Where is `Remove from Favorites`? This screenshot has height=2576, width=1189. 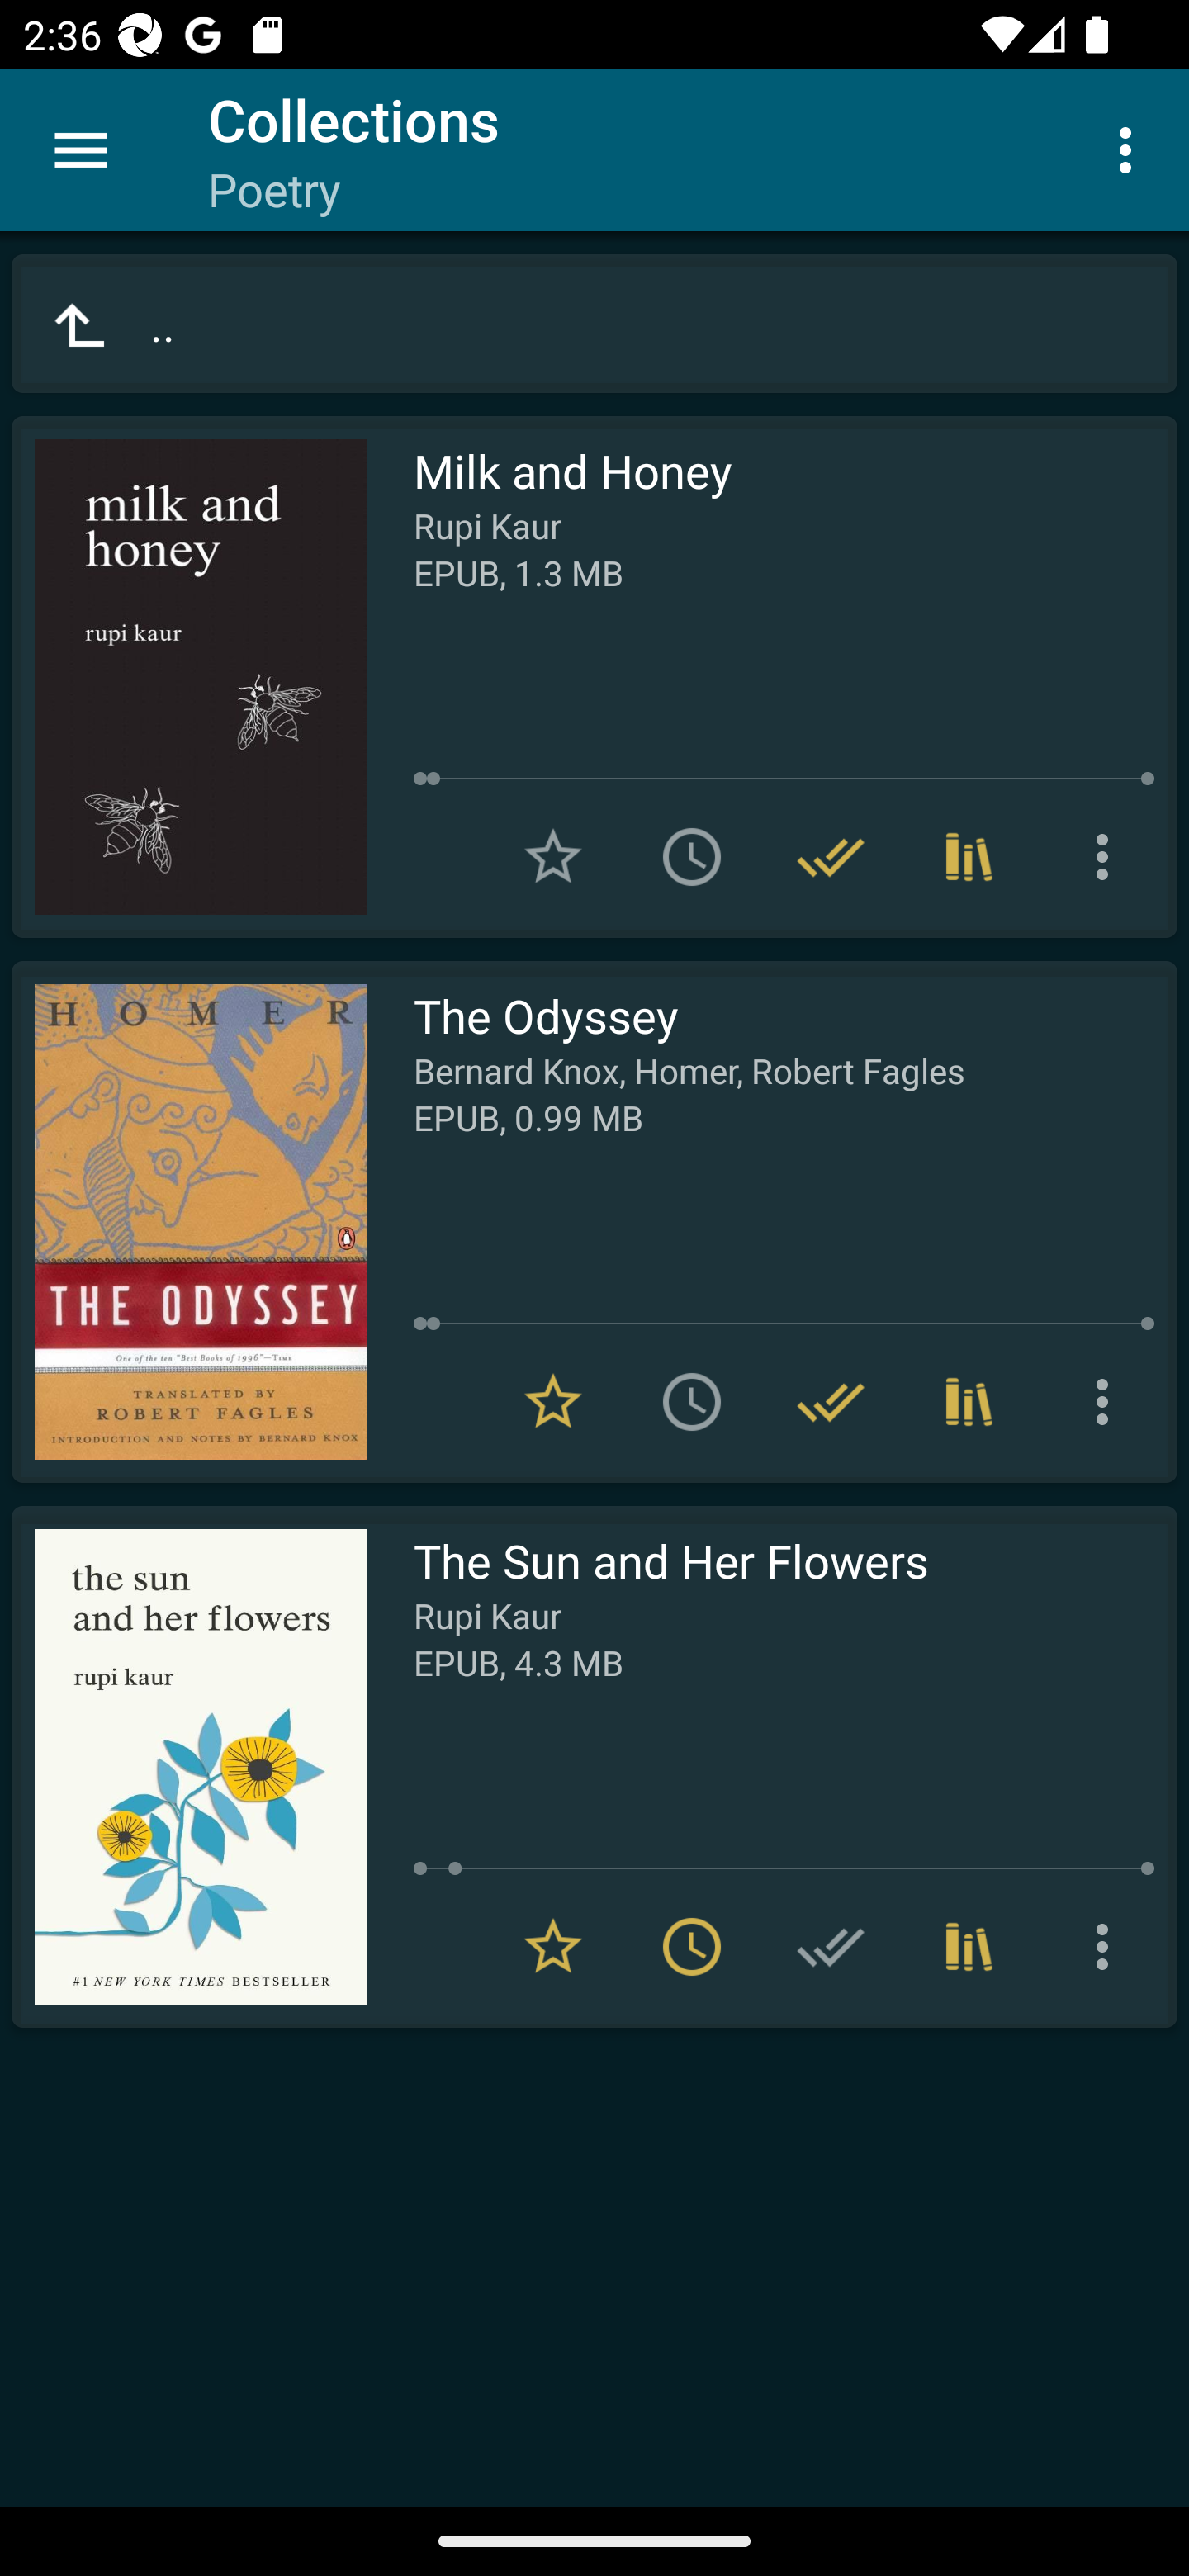
Remove from Favorites is located at coordinates (553, 1401).